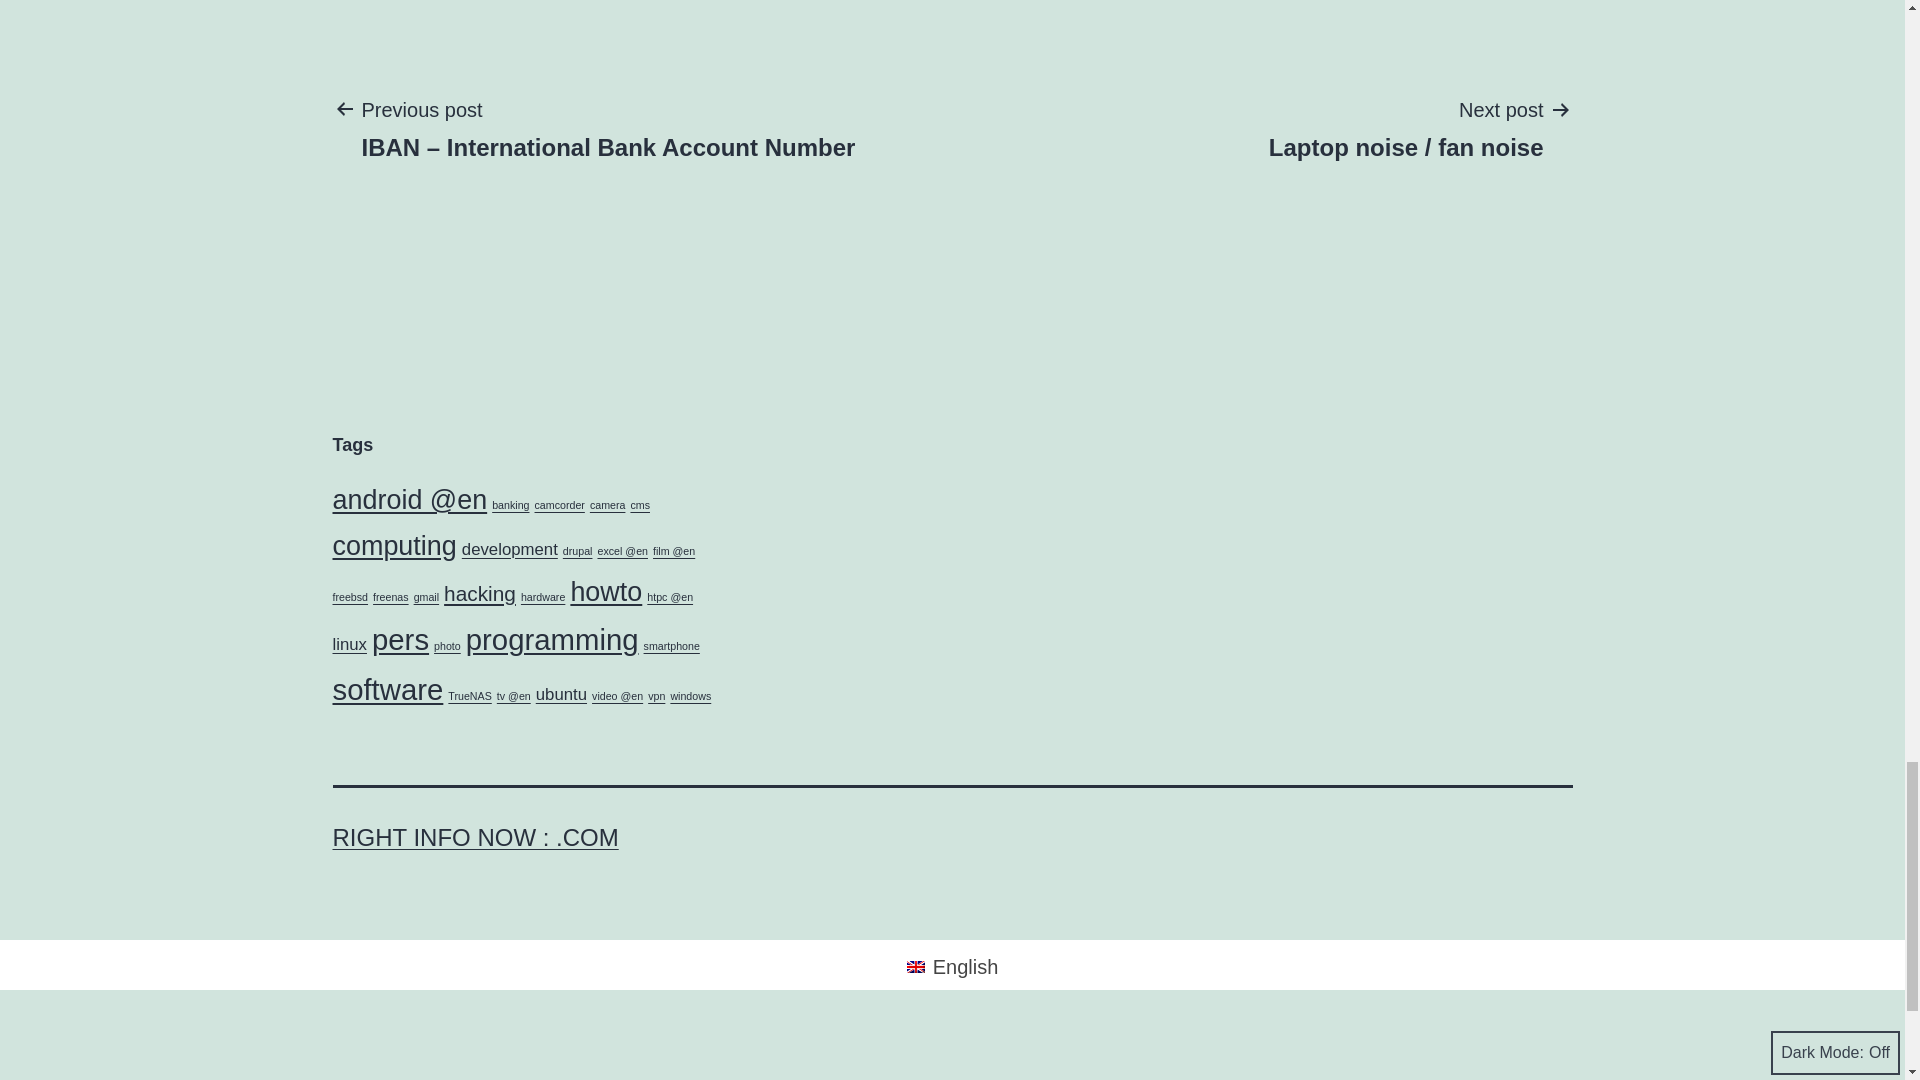 This screenshot has height=1080, width=1920. I want to click on cms, so click(640, 504).